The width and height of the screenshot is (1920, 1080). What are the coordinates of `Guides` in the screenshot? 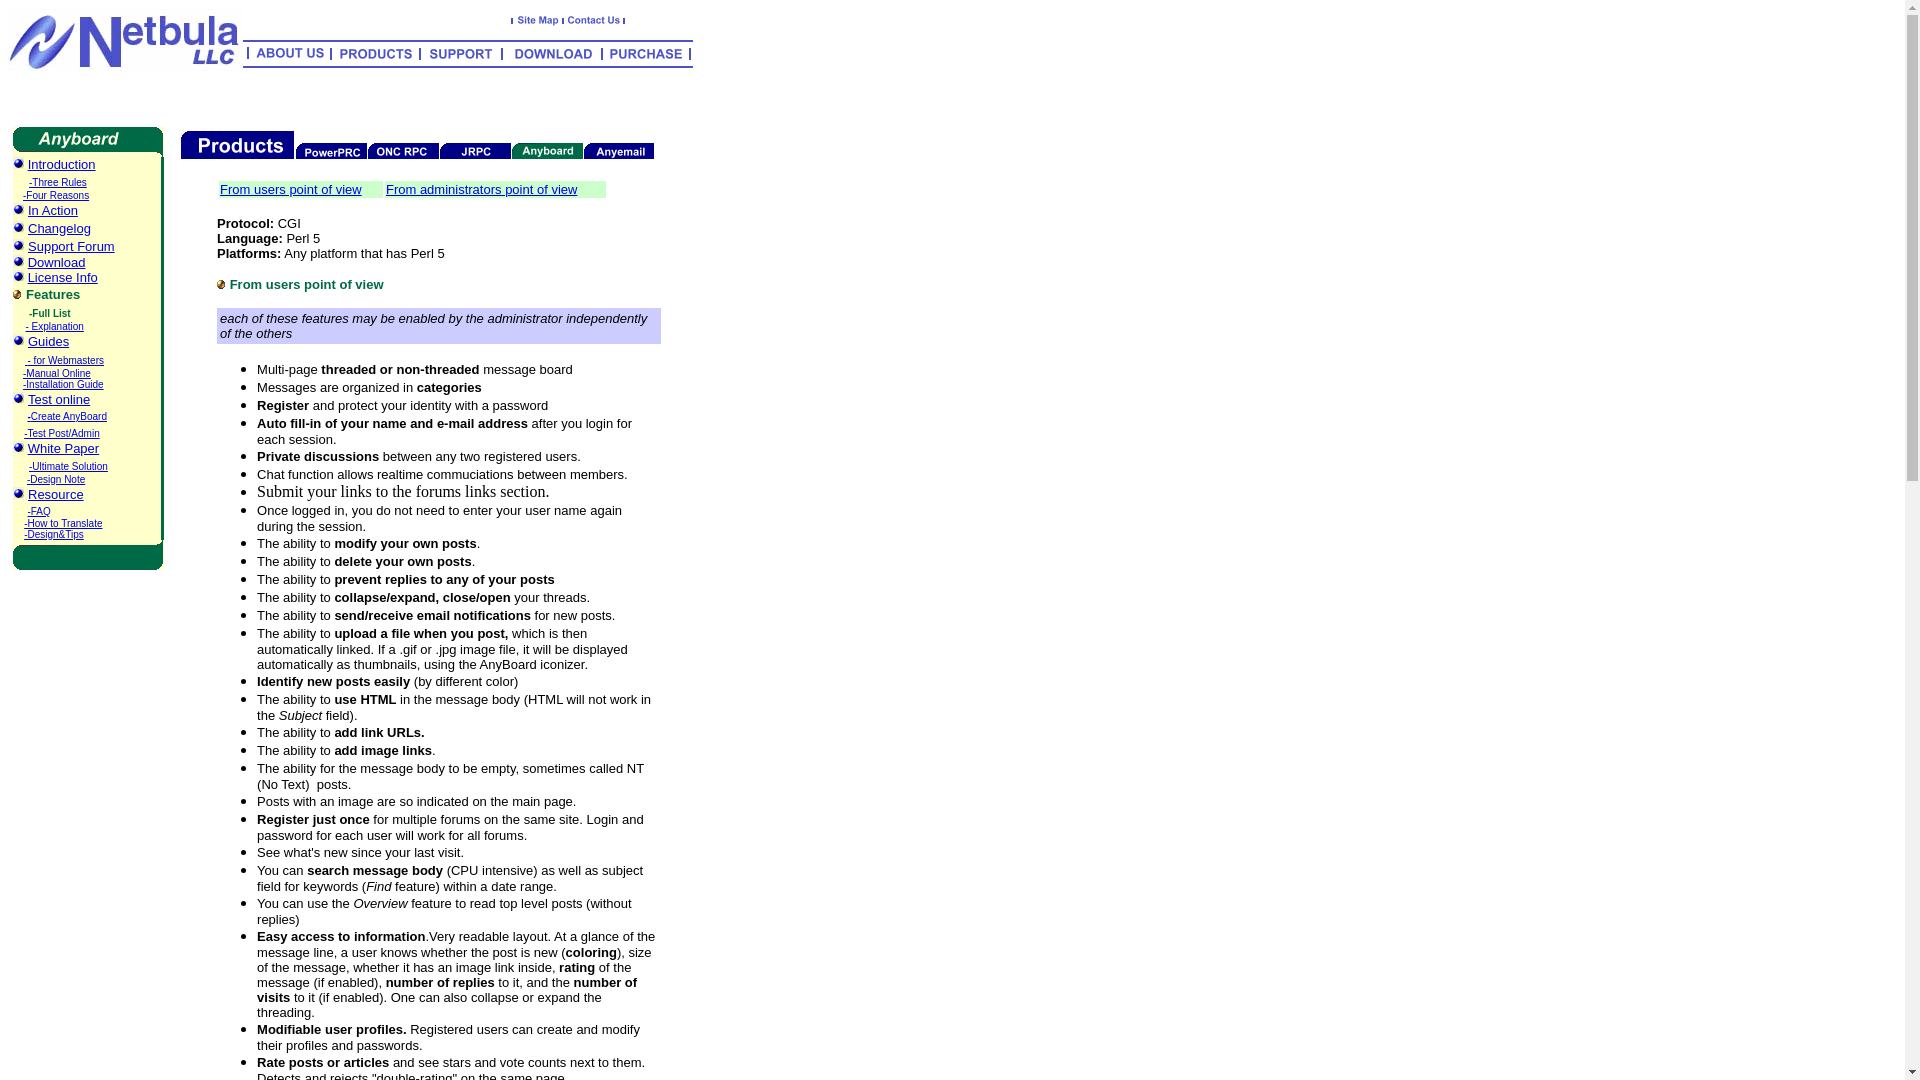 It's located at (48, 340).